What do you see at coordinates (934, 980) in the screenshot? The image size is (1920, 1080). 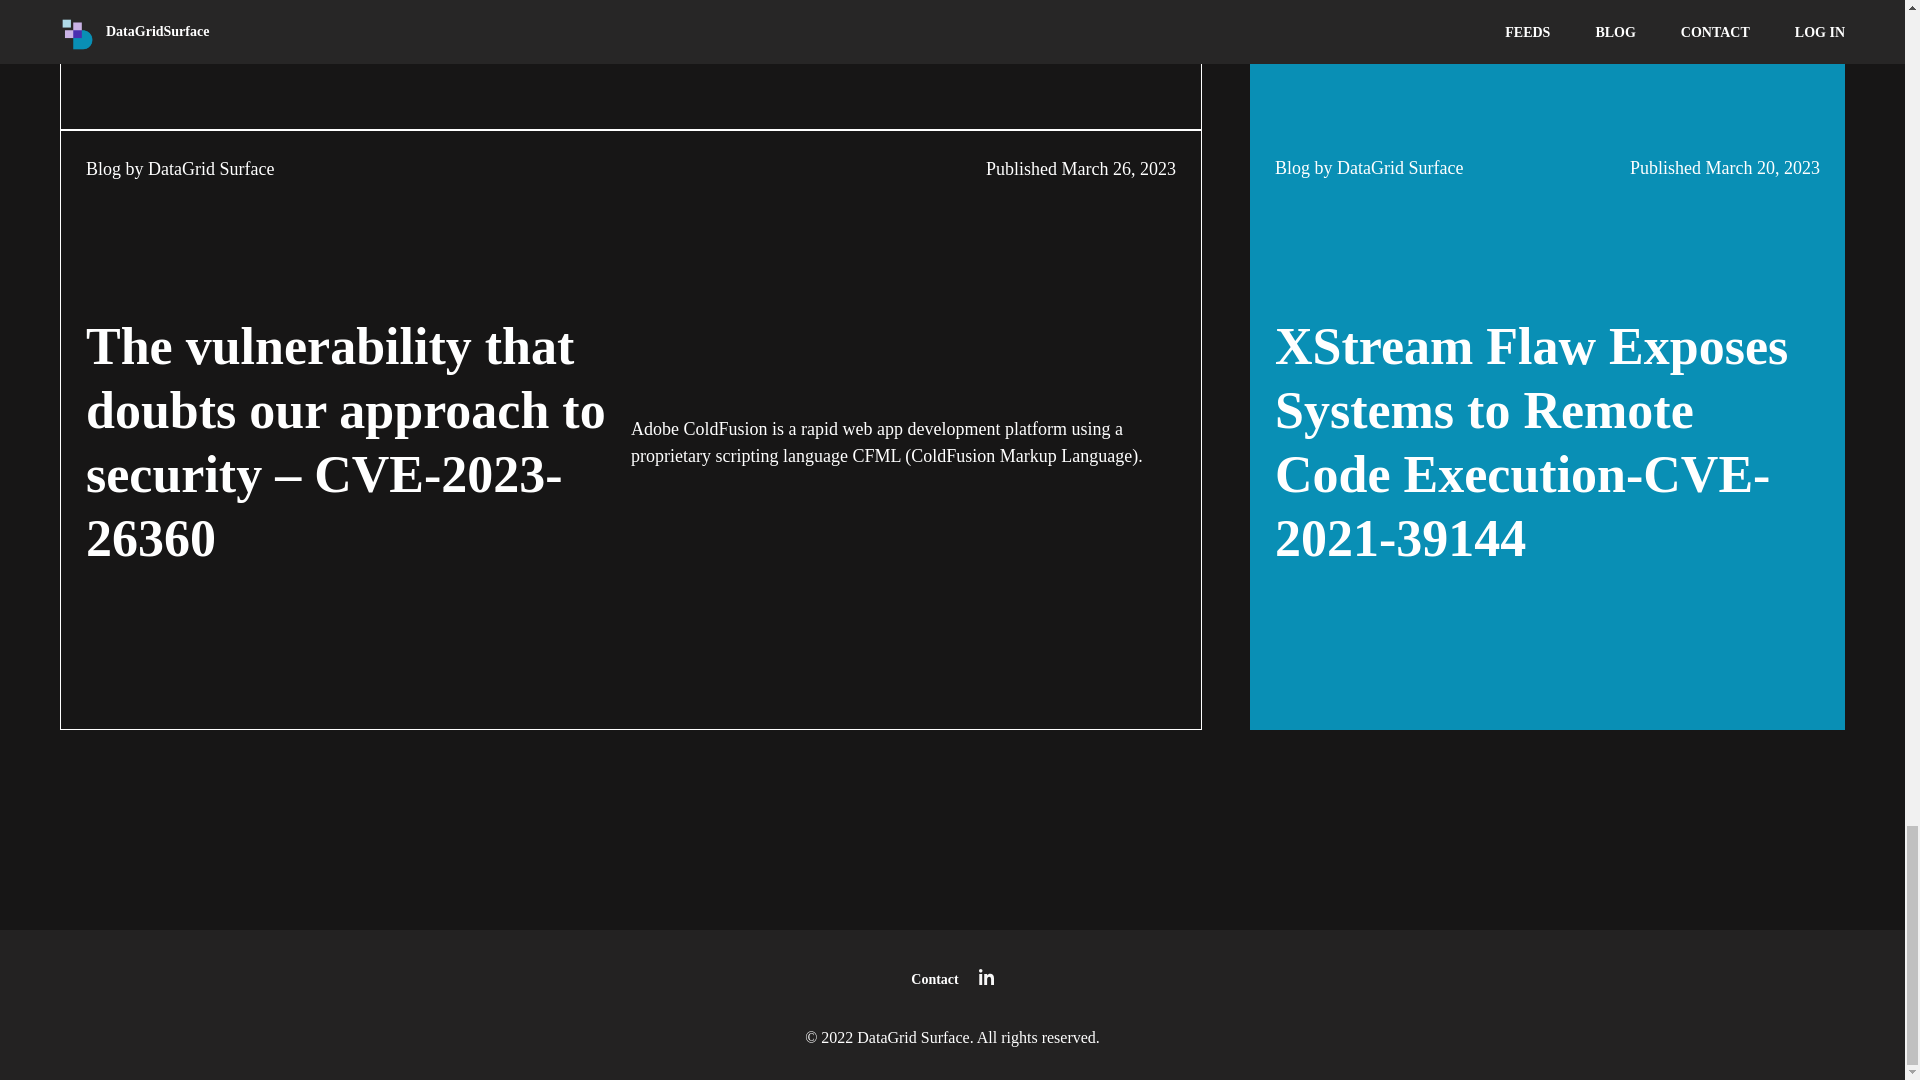 I see `Contact` at bounding box center [934, 980].